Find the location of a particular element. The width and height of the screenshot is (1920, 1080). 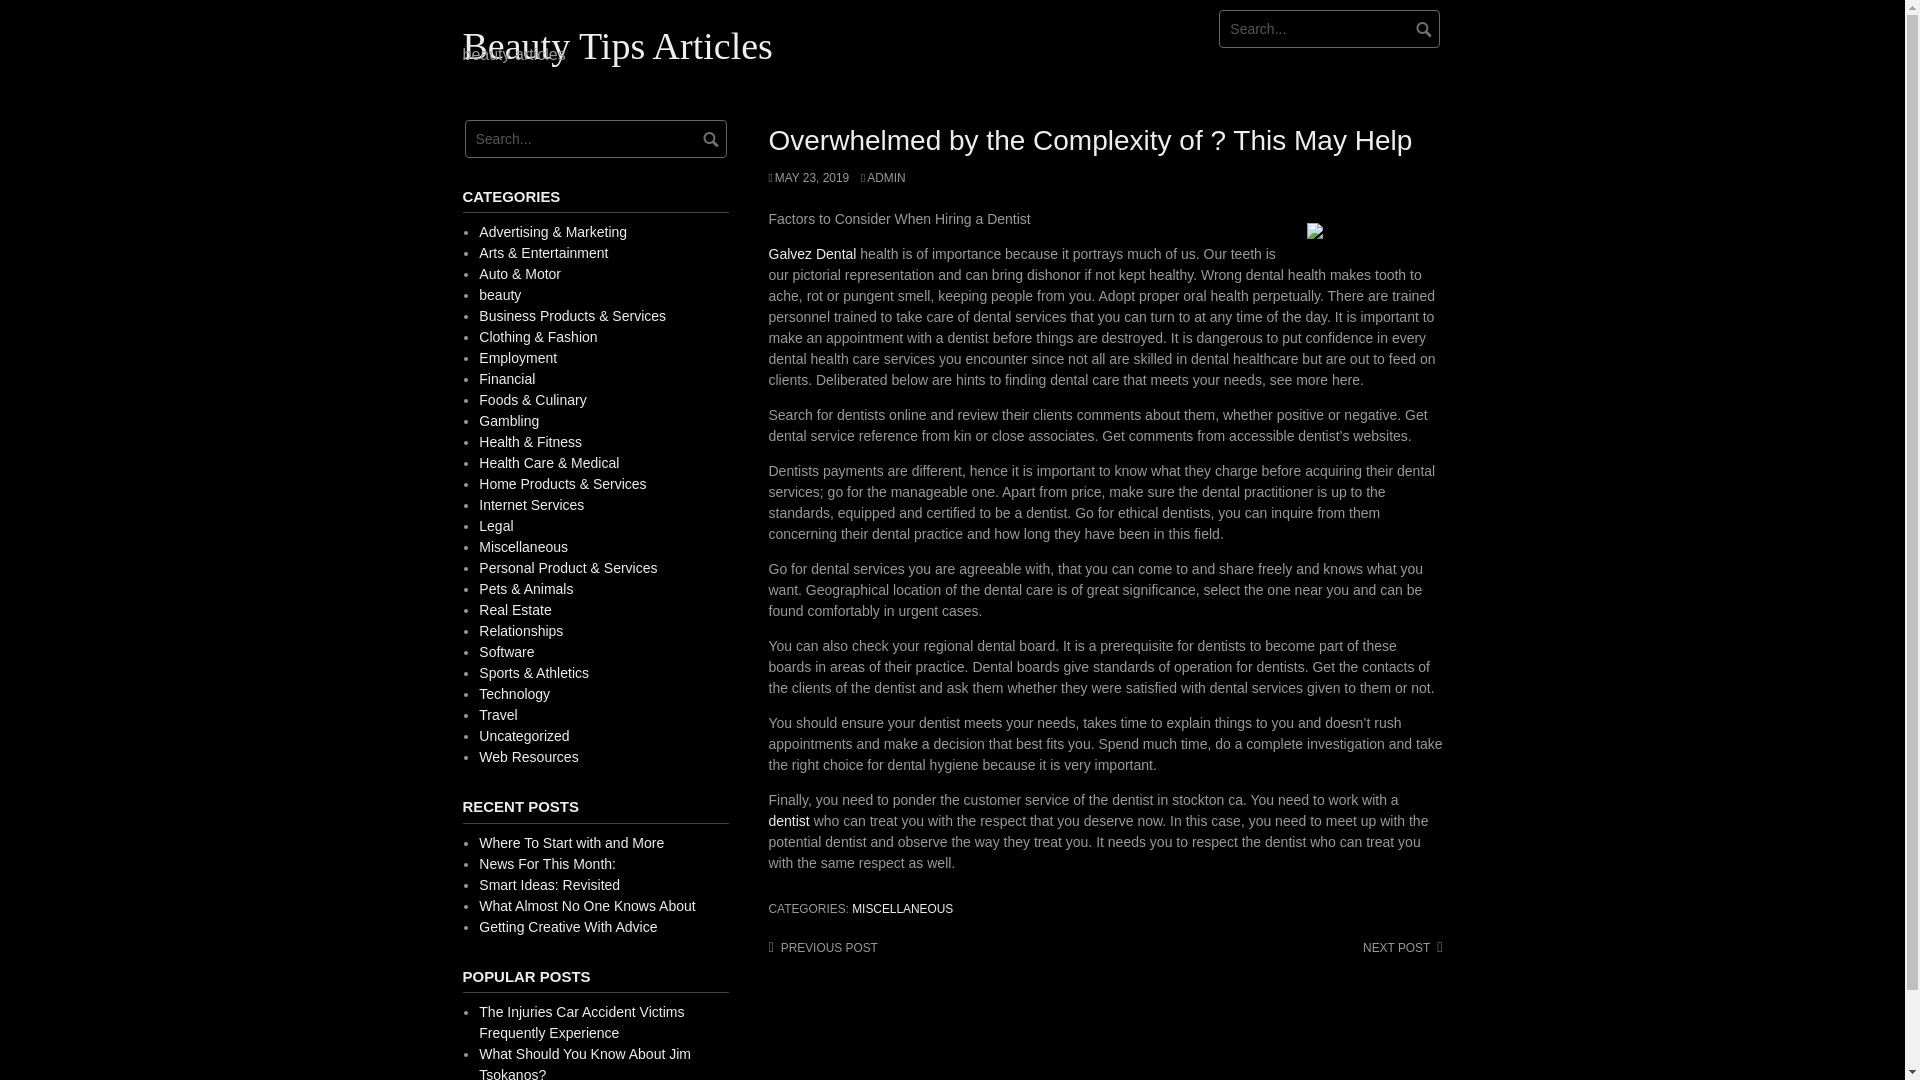

Internet Services is located at coordinates (530, 504).